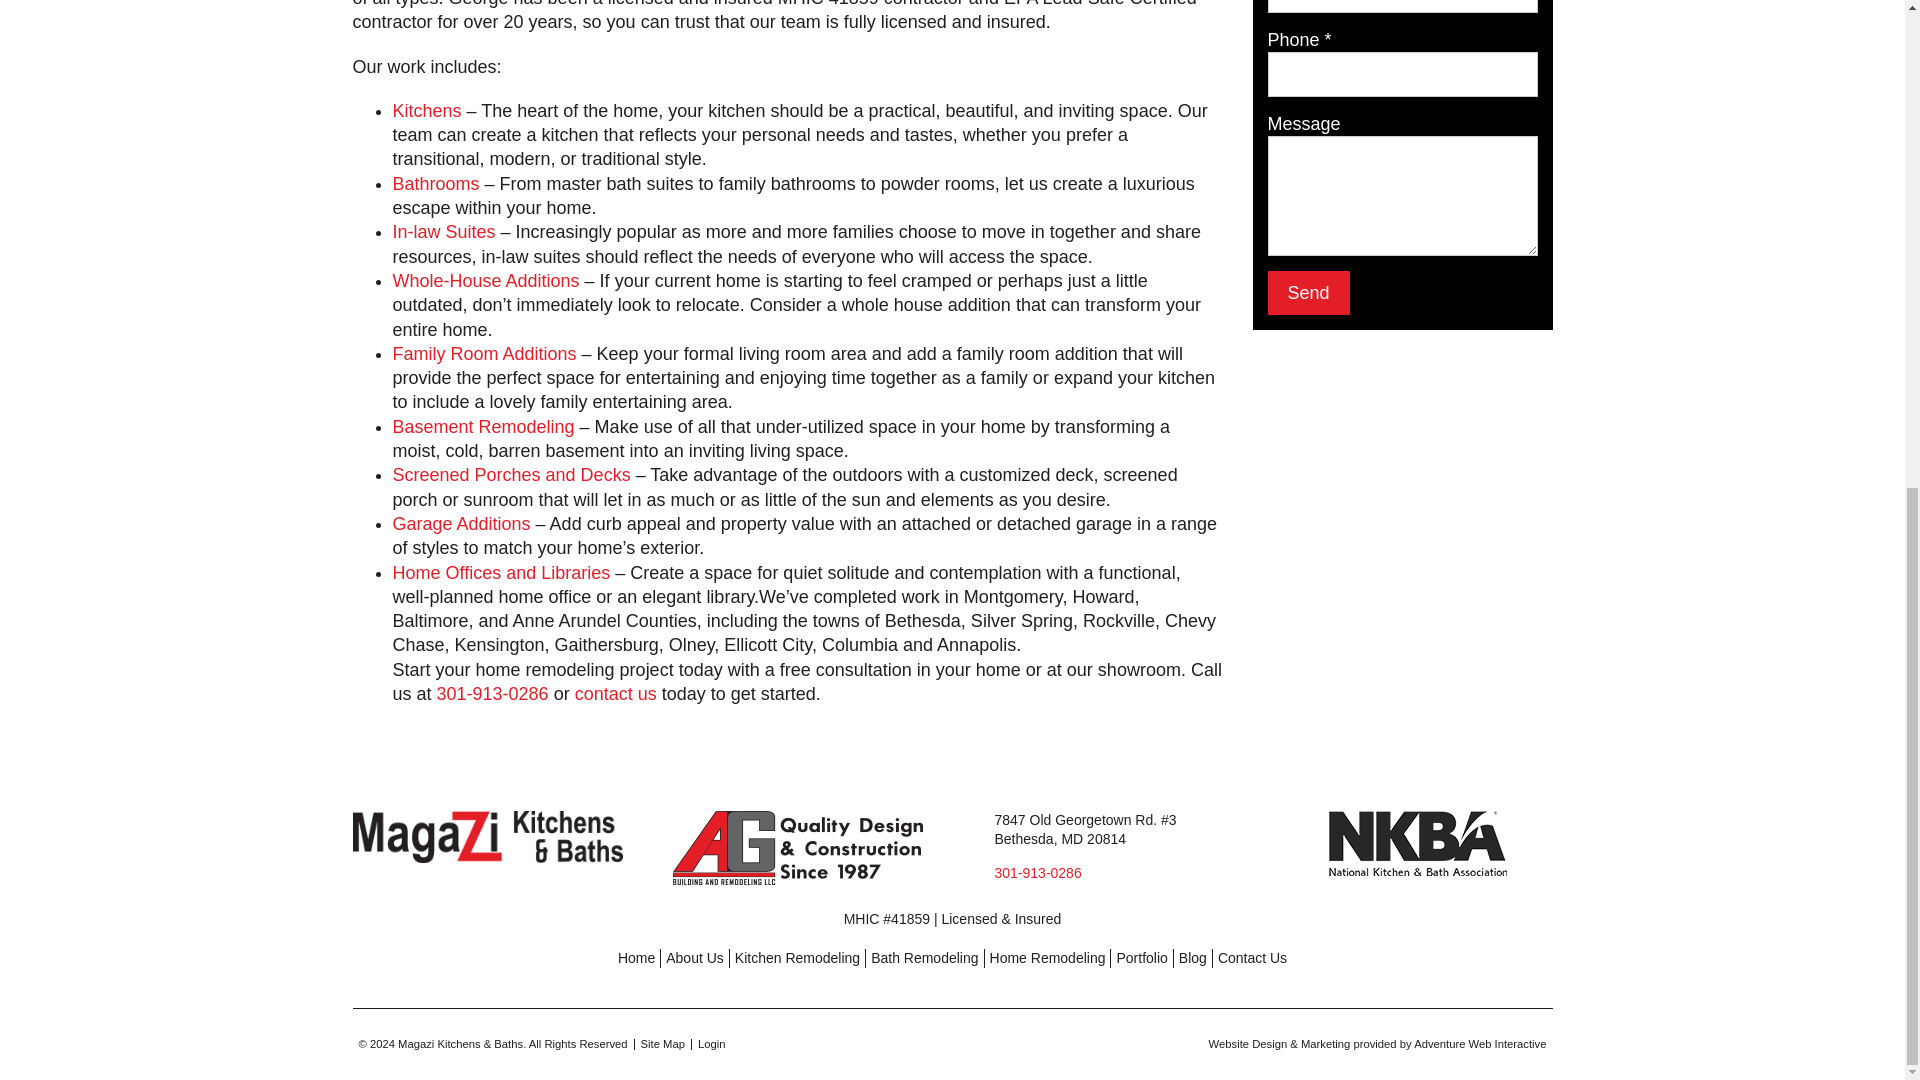  What do you see at coordinates (796, 848) in the screenshot?
I see `AG Building and Remodeling` at bounding box center [796, 848].